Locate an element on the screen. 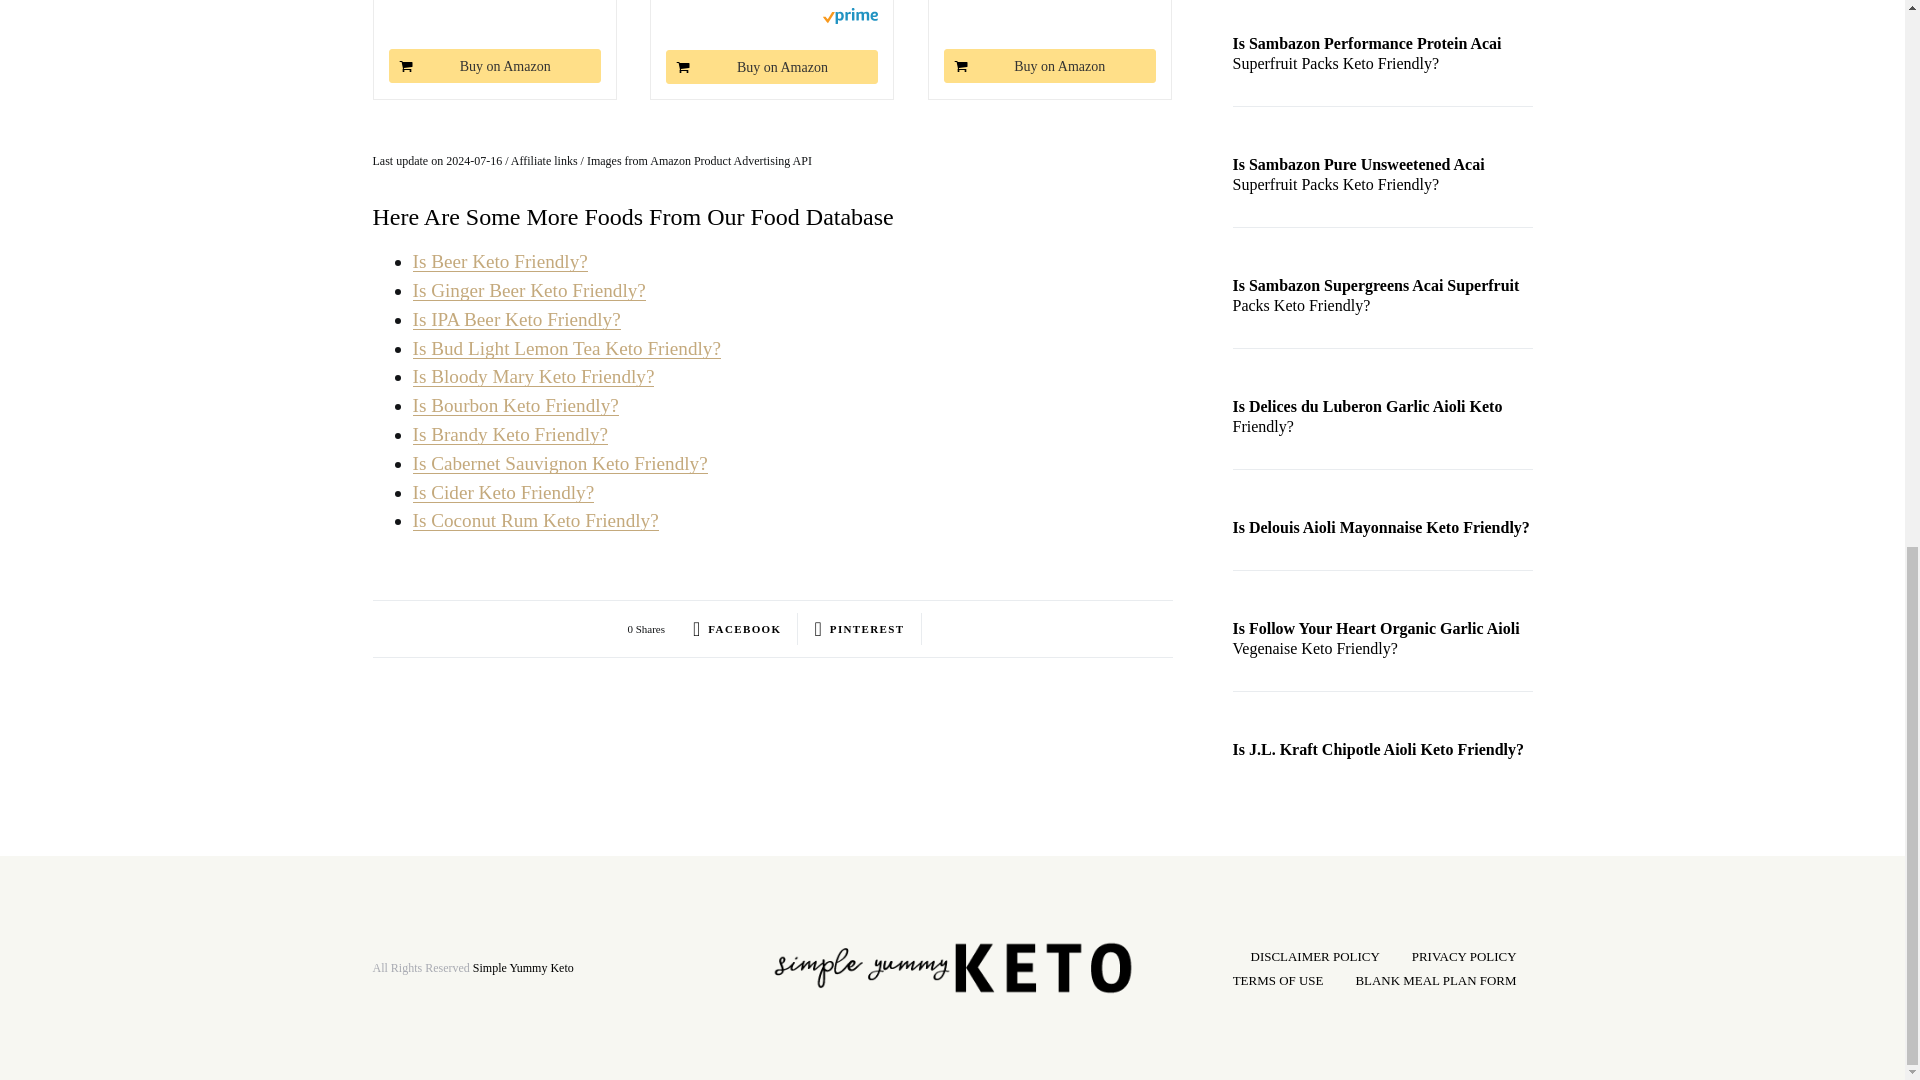 This screenshot has width=1920, height=1080. FACEBOOK is located at coordinates (737, 628).